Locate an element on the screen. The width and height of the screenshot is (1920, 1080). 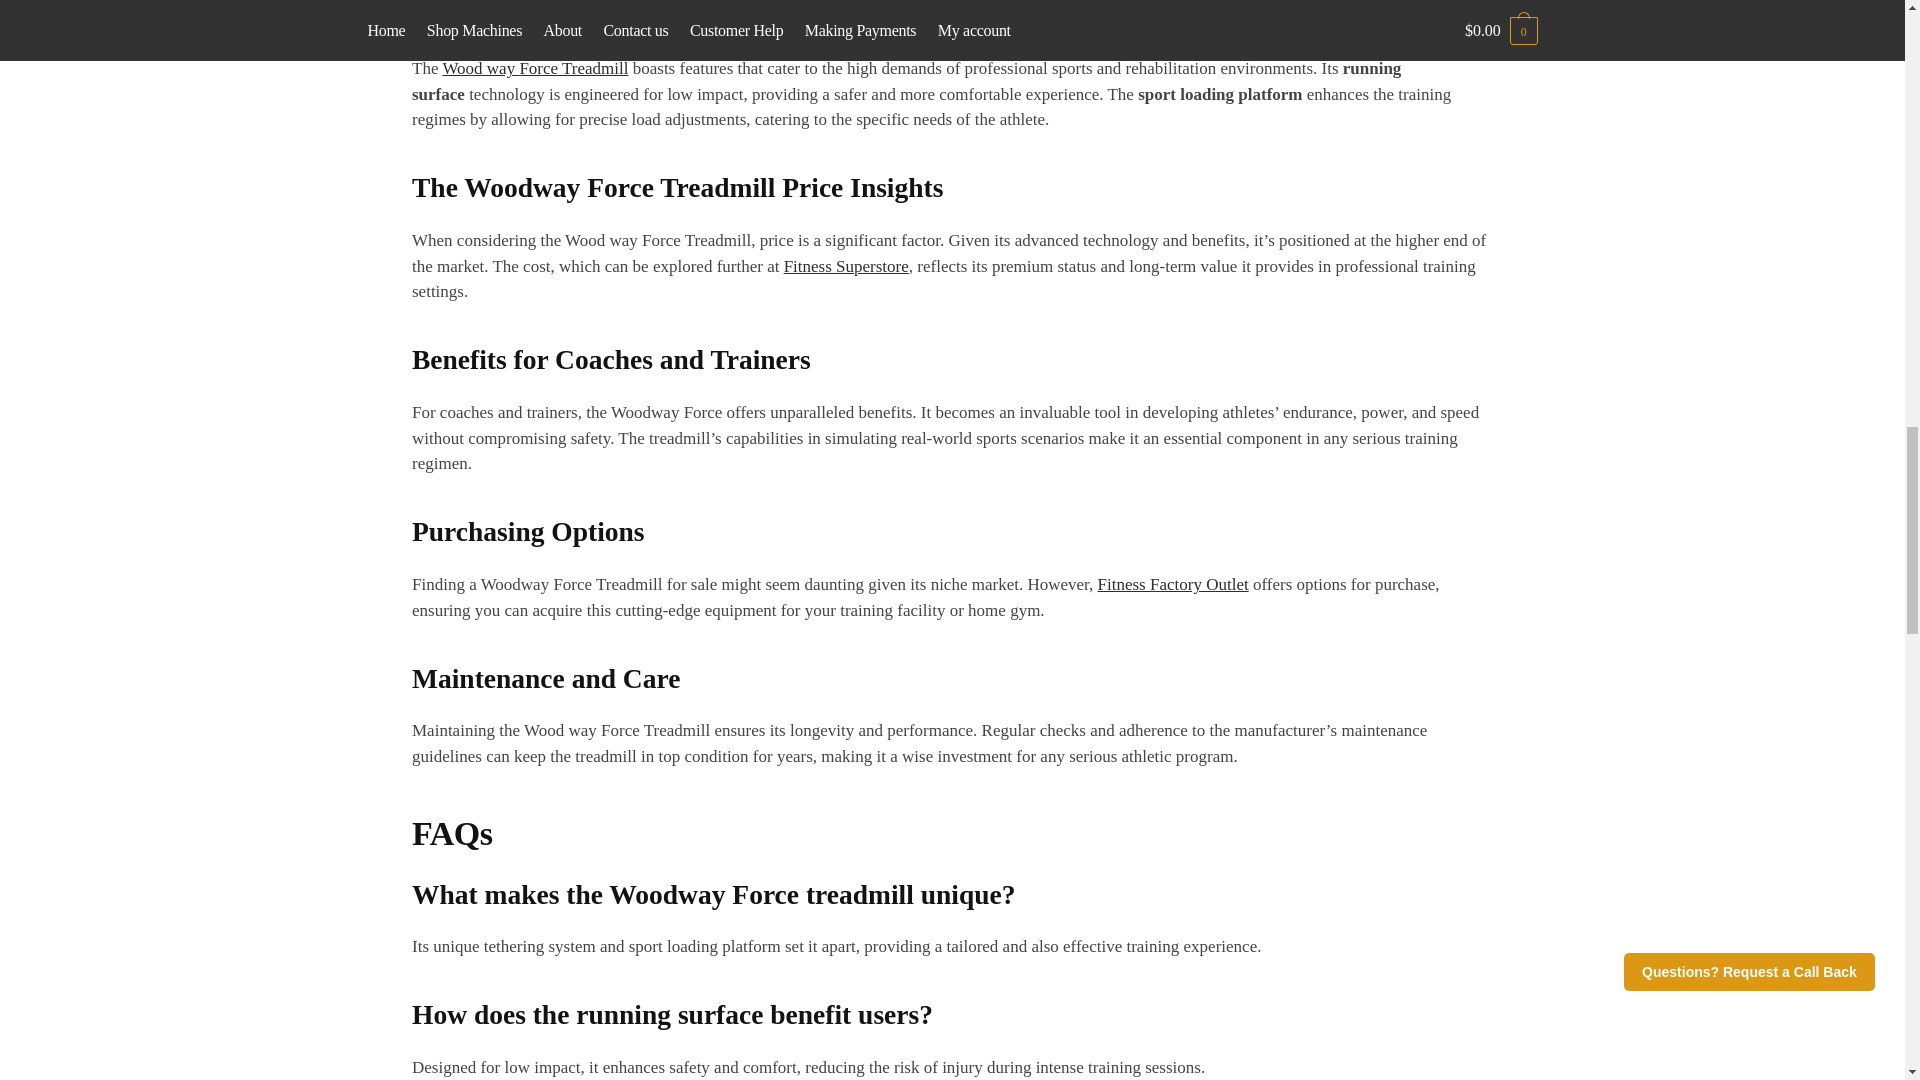
Fitness Superstore is located at coordinates (846, 266).